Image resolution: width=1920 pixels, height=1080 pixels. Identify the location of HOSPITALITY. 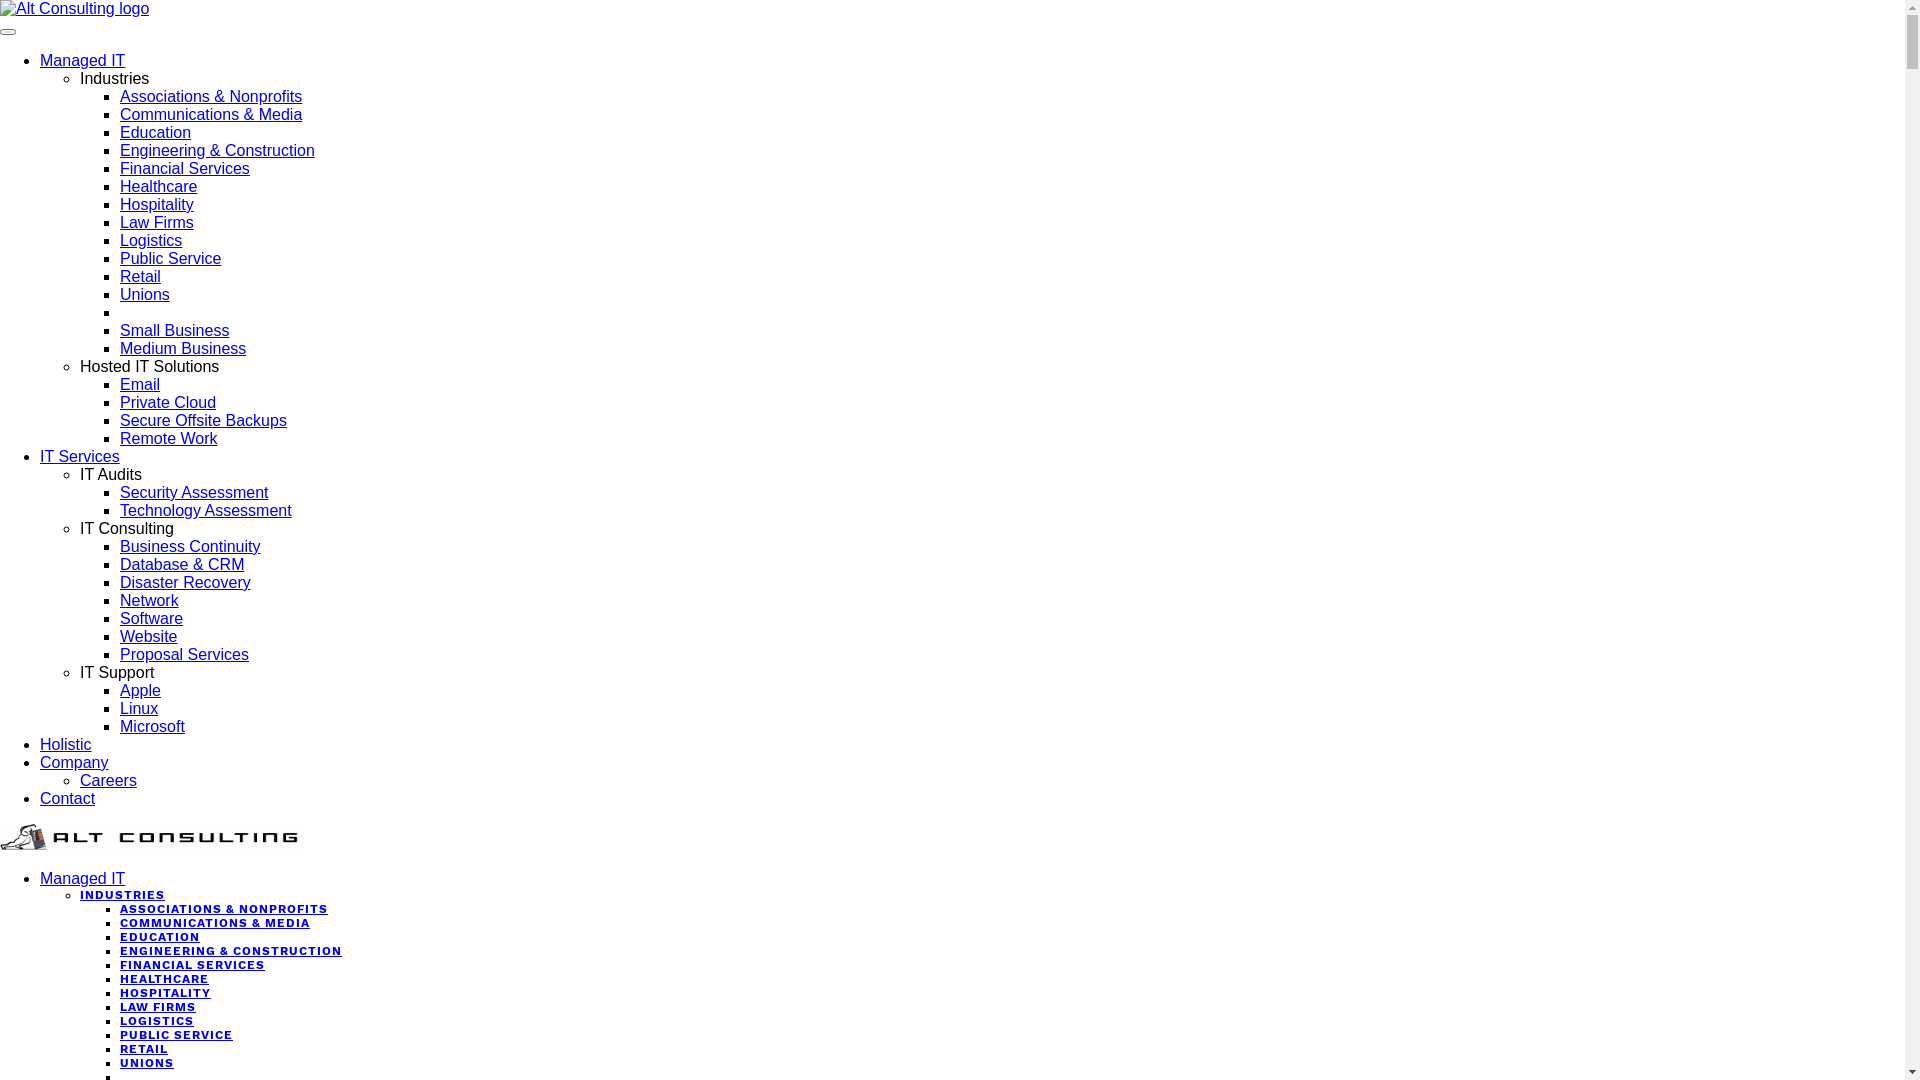
(166, 993).